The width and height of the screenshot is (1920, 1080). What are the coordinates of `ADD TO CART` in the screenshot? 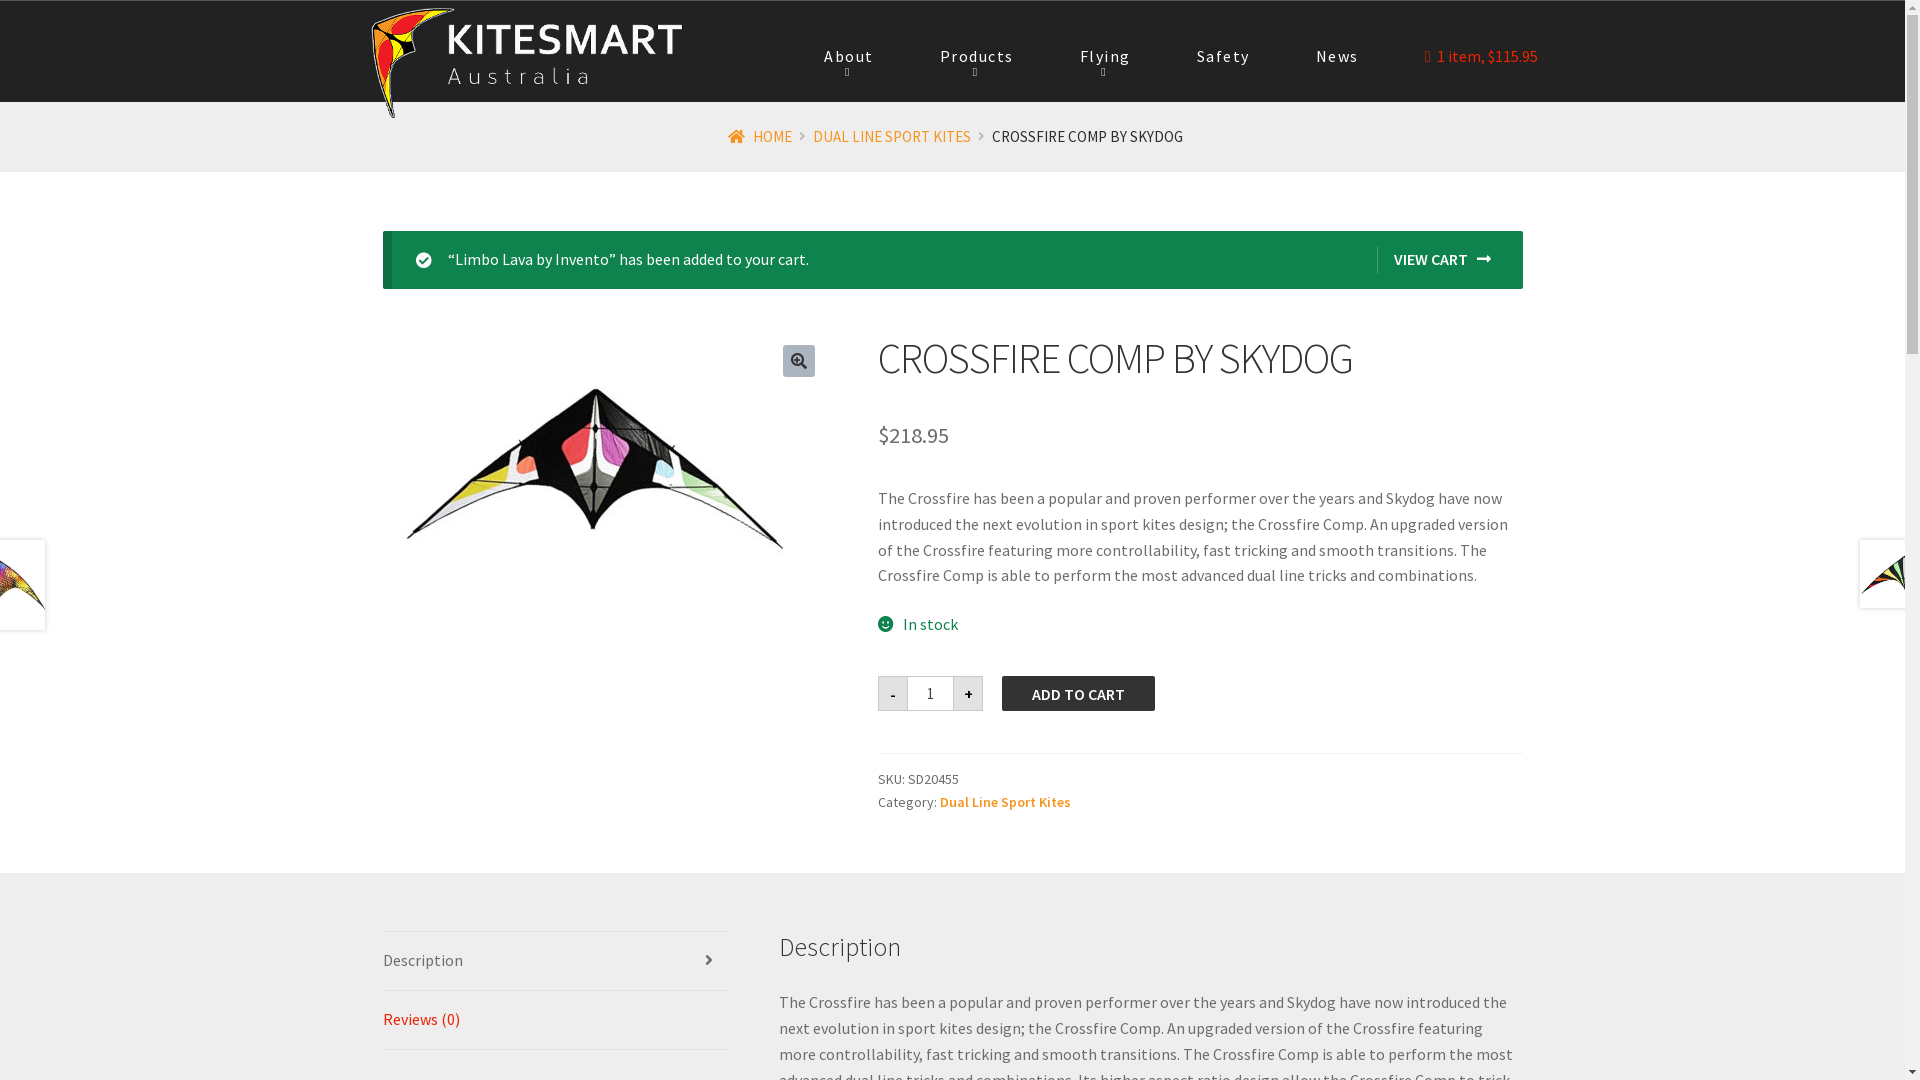 It's located at (1078, 694).